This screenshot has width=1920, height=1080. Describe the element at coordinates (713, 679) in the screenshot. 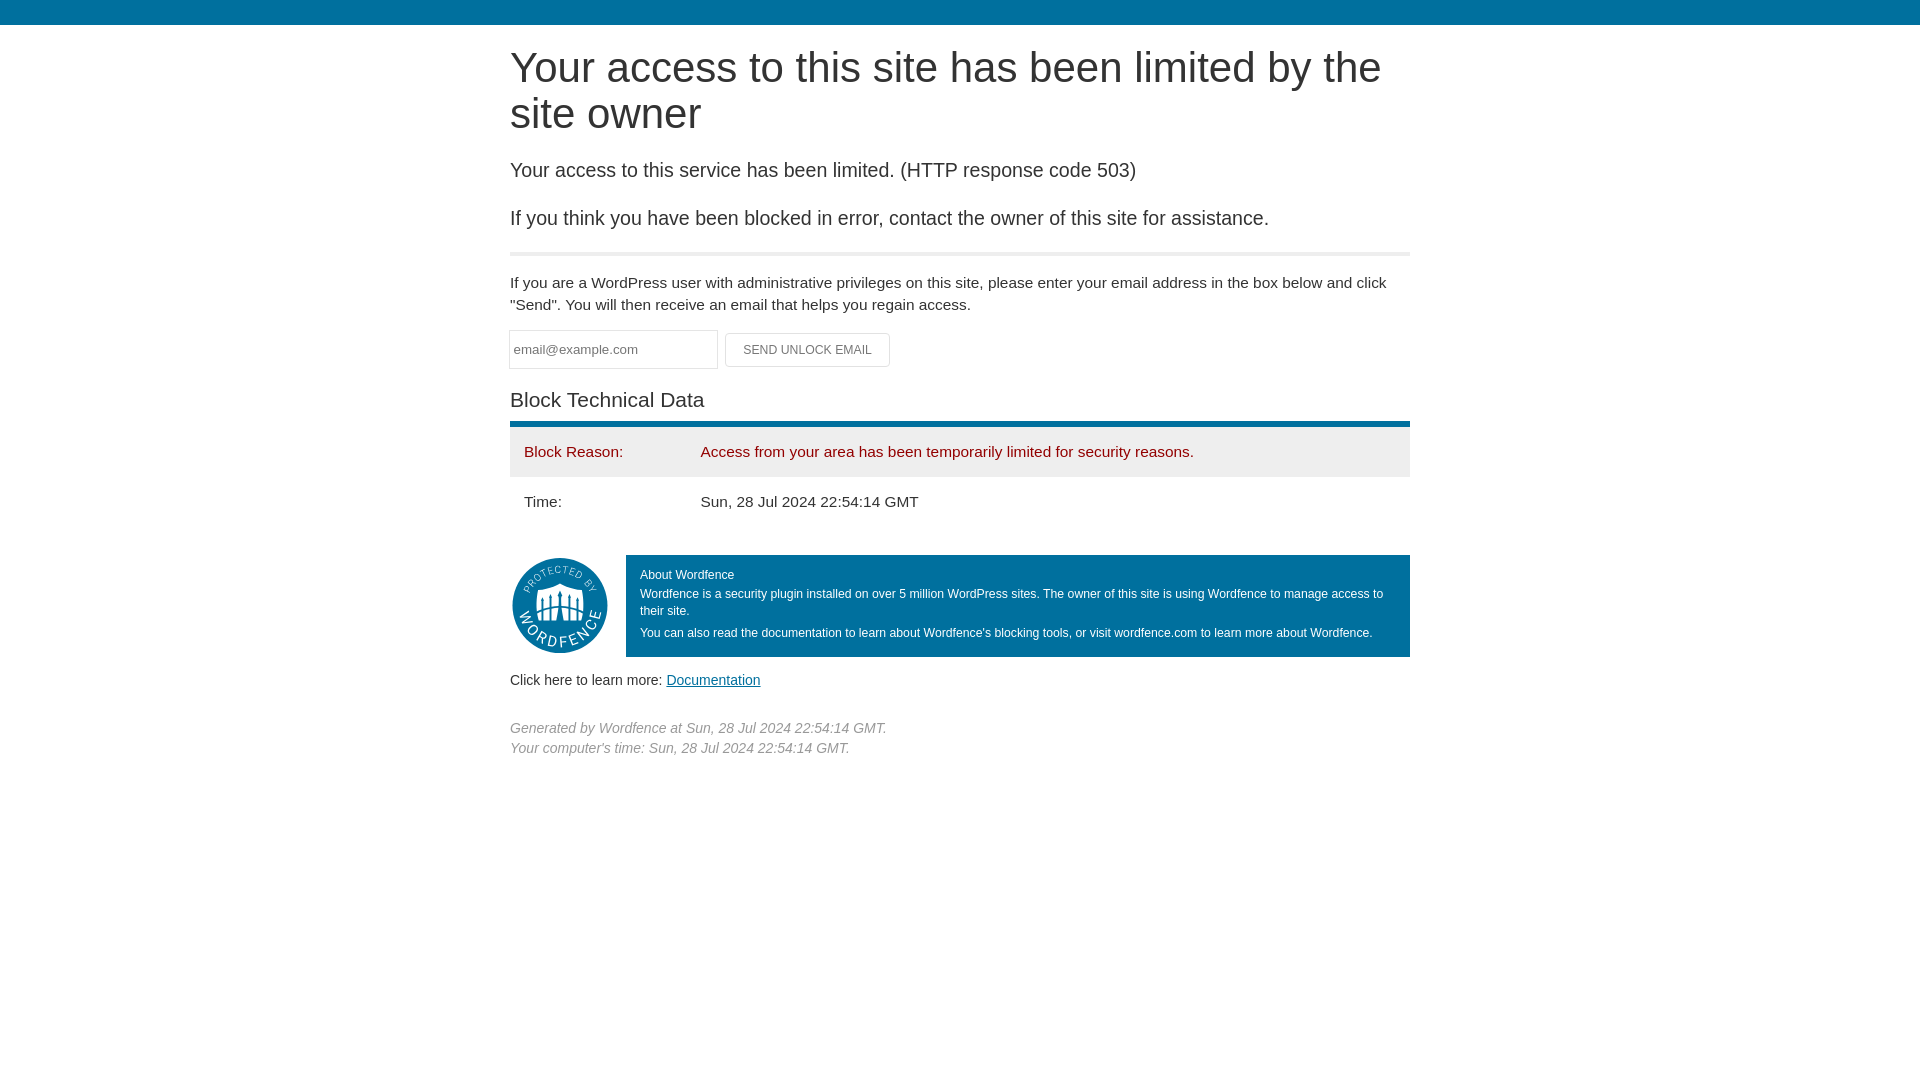

I see `Documentation` at that location.